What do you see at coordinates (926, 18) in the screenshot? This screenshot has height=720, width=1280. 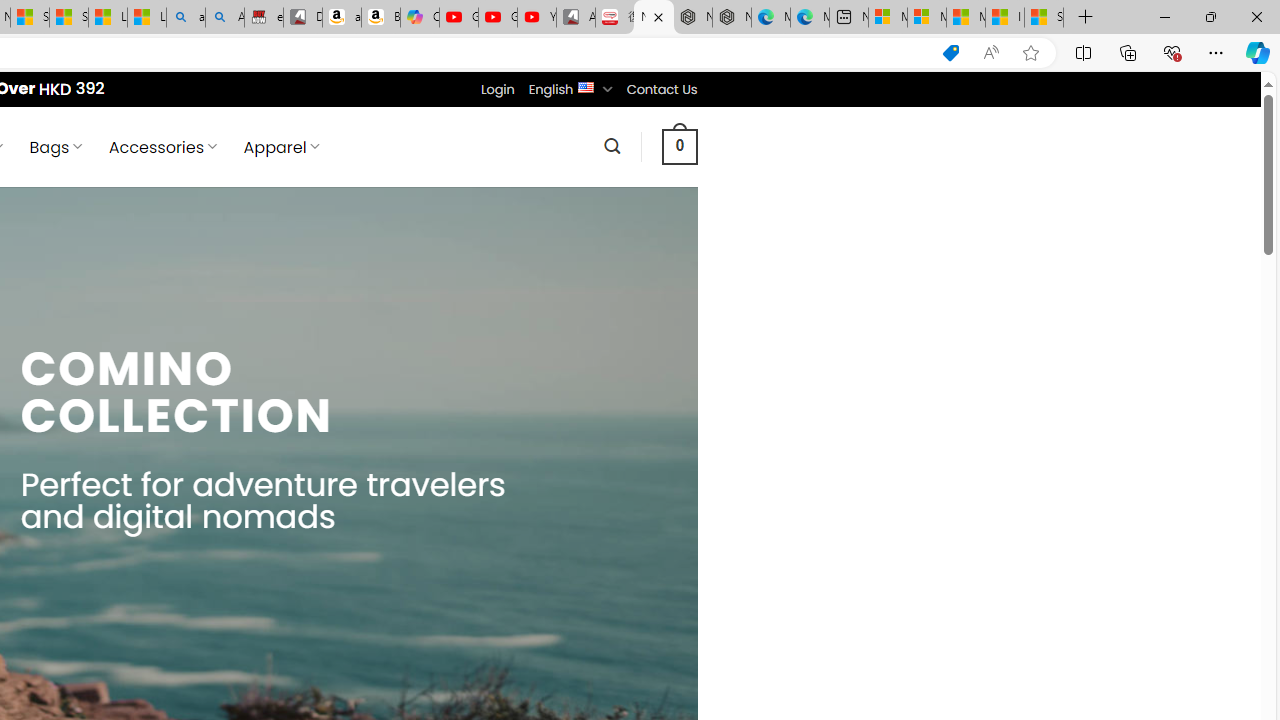 I see `Microsoft account | Privacy` at bounding box center [926, 18].